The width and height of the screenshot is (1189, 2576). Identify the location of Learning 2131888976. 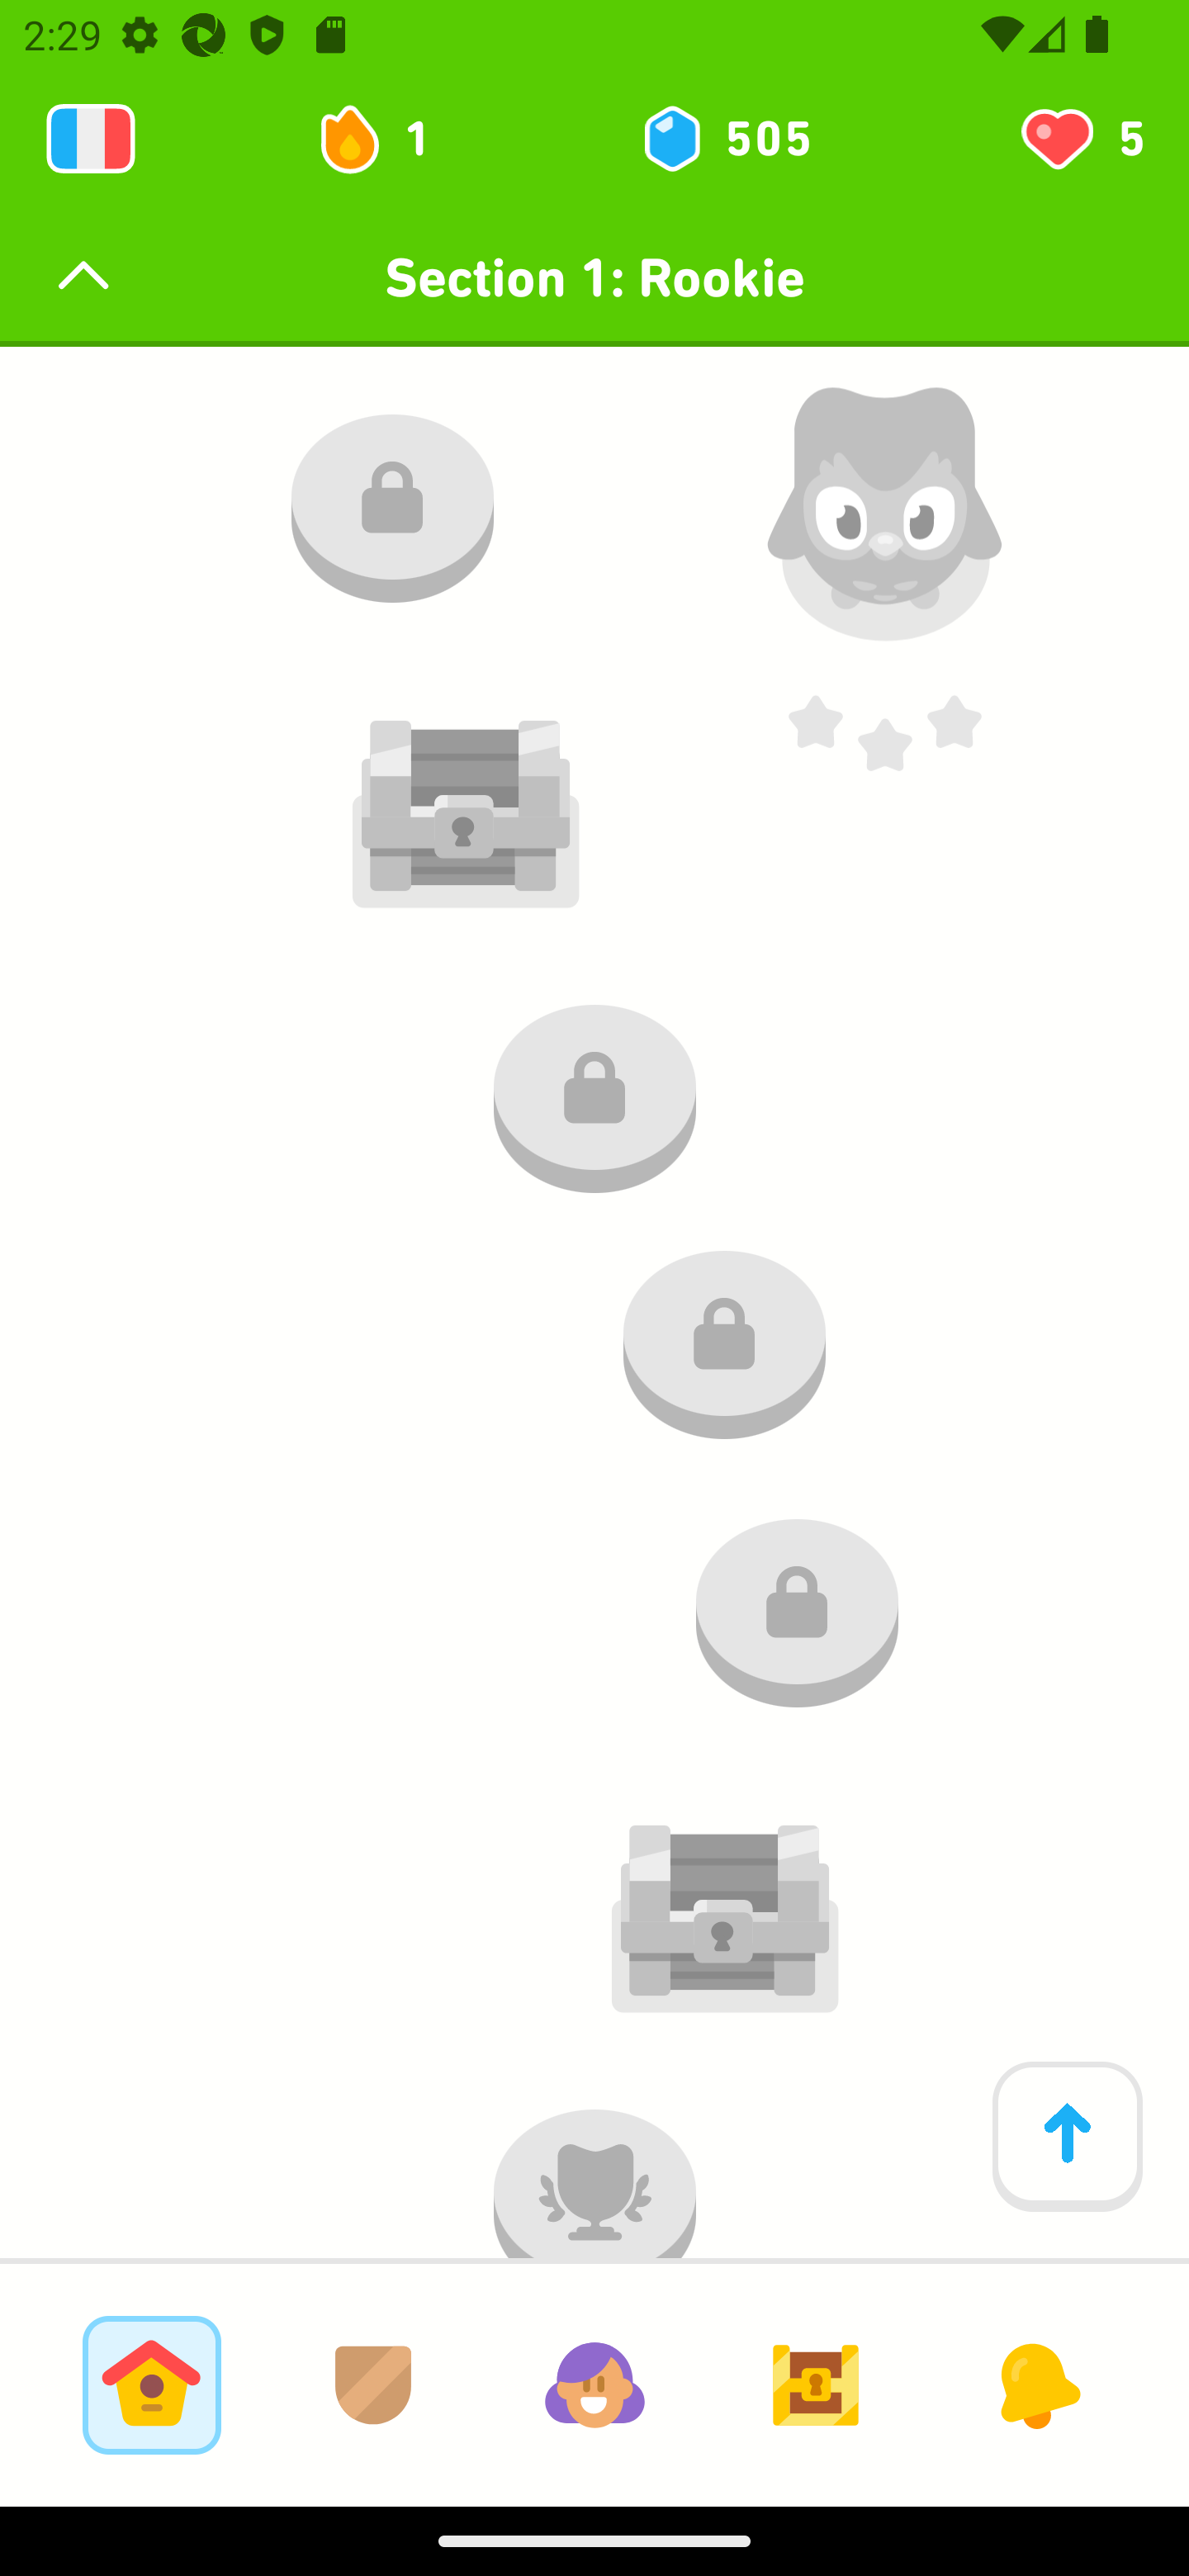
(91, 139).